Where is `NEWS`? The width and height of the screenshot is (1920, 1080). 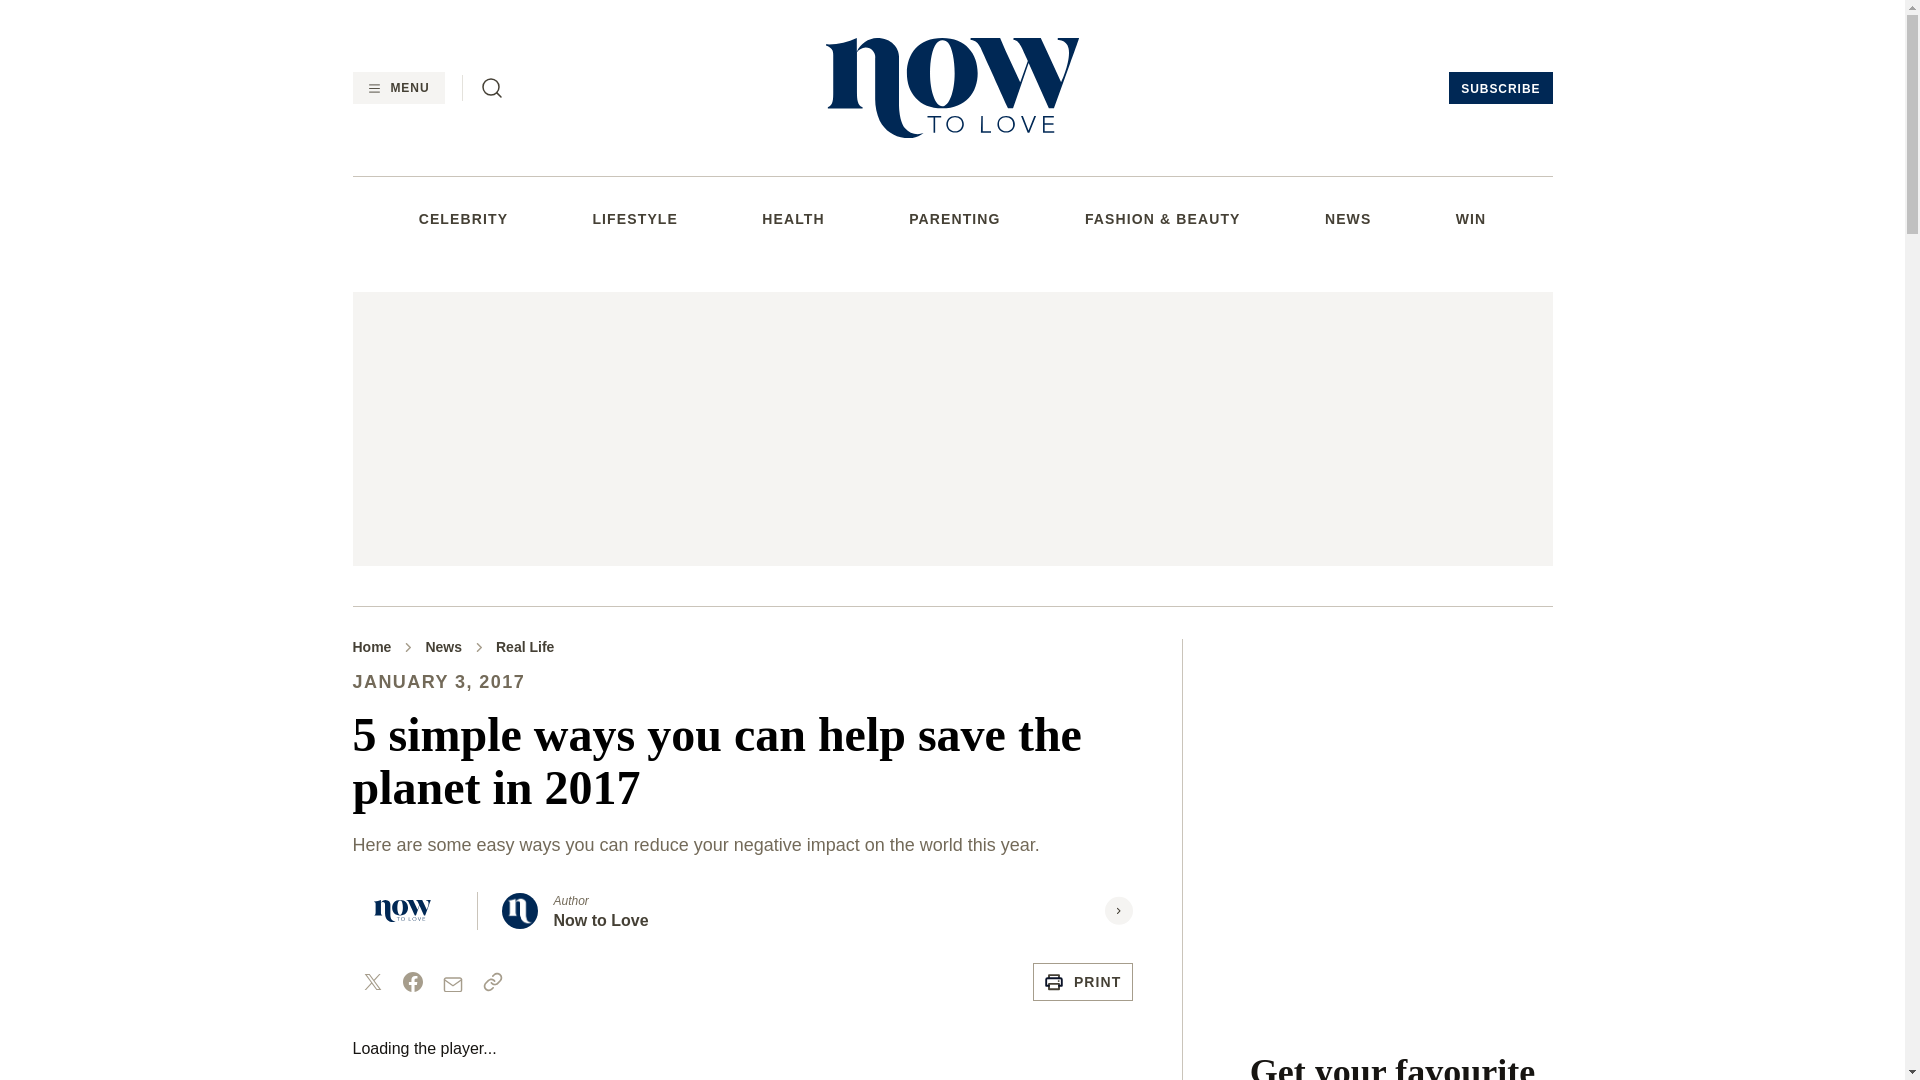 NEWS is located at coordinates (1347, 218).